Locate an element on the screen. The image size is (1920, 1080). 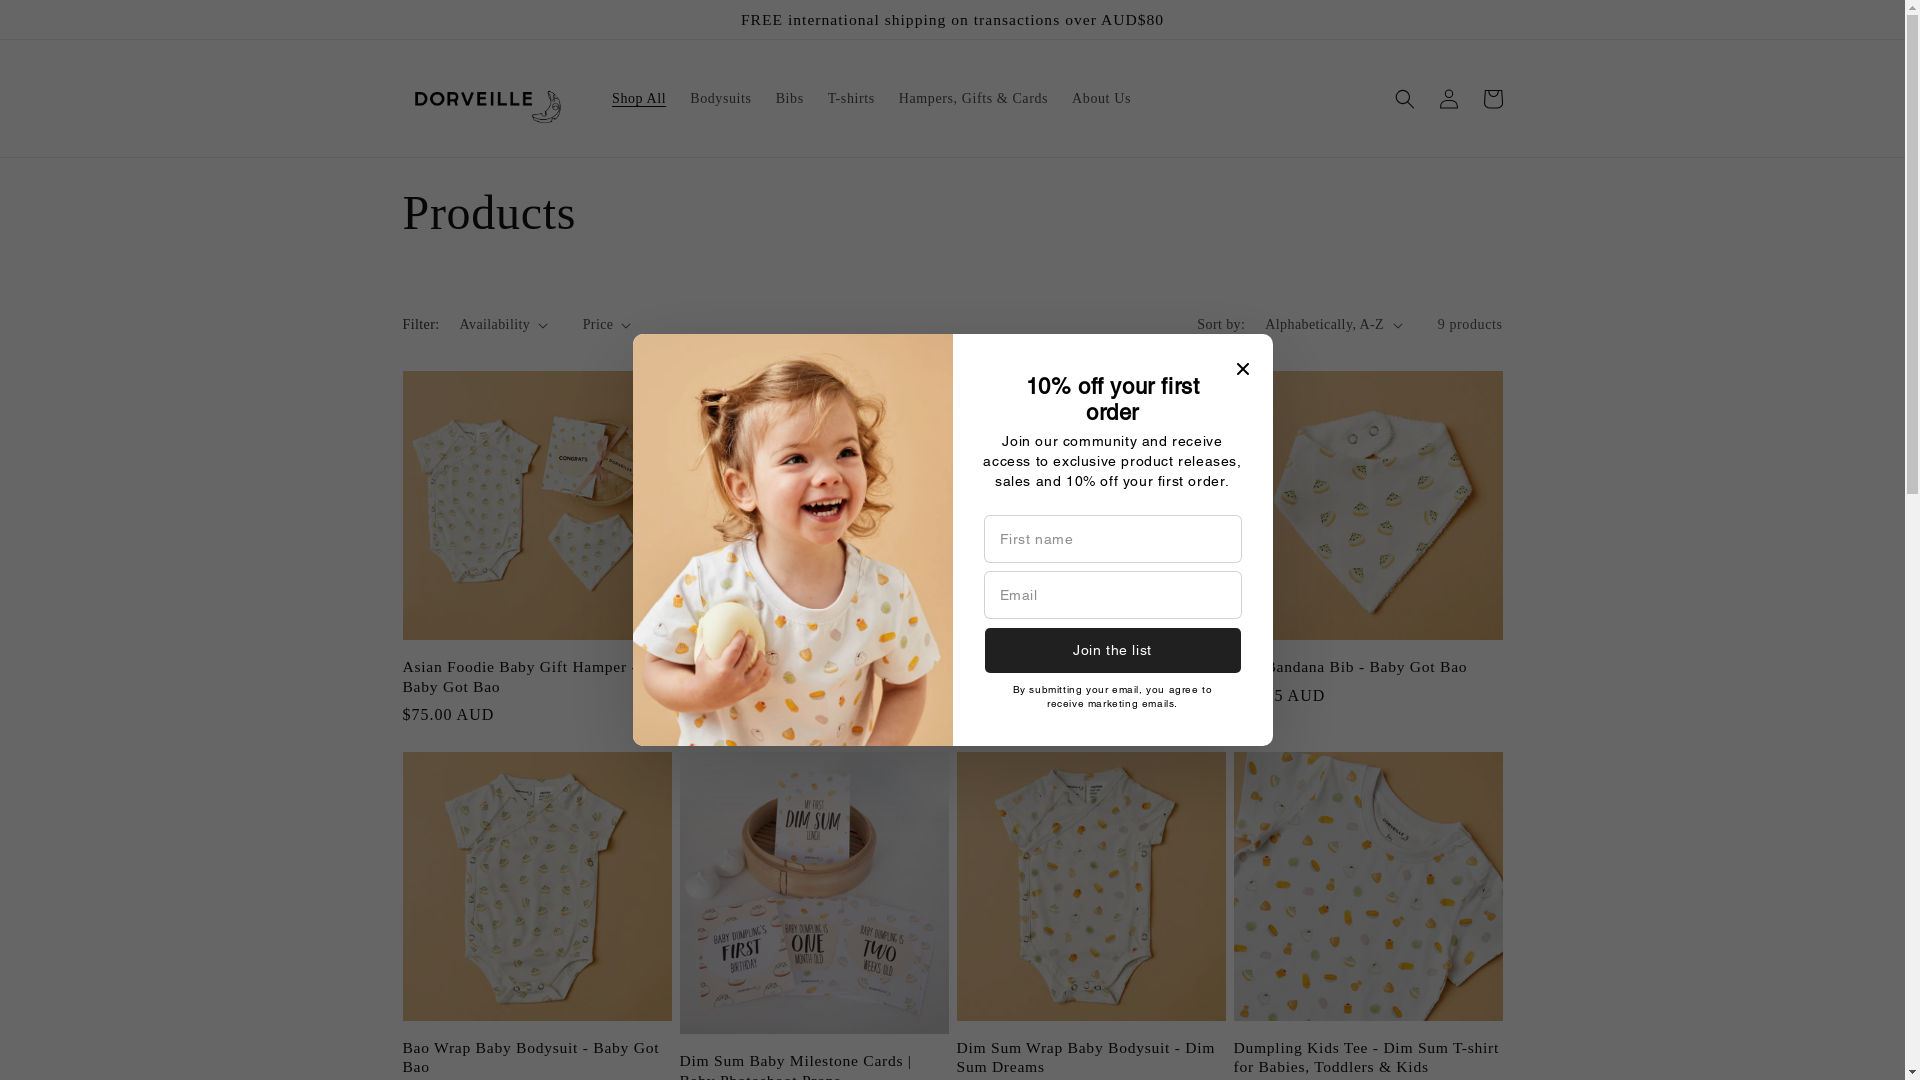
Log in is located at coordinates (1448, 99).